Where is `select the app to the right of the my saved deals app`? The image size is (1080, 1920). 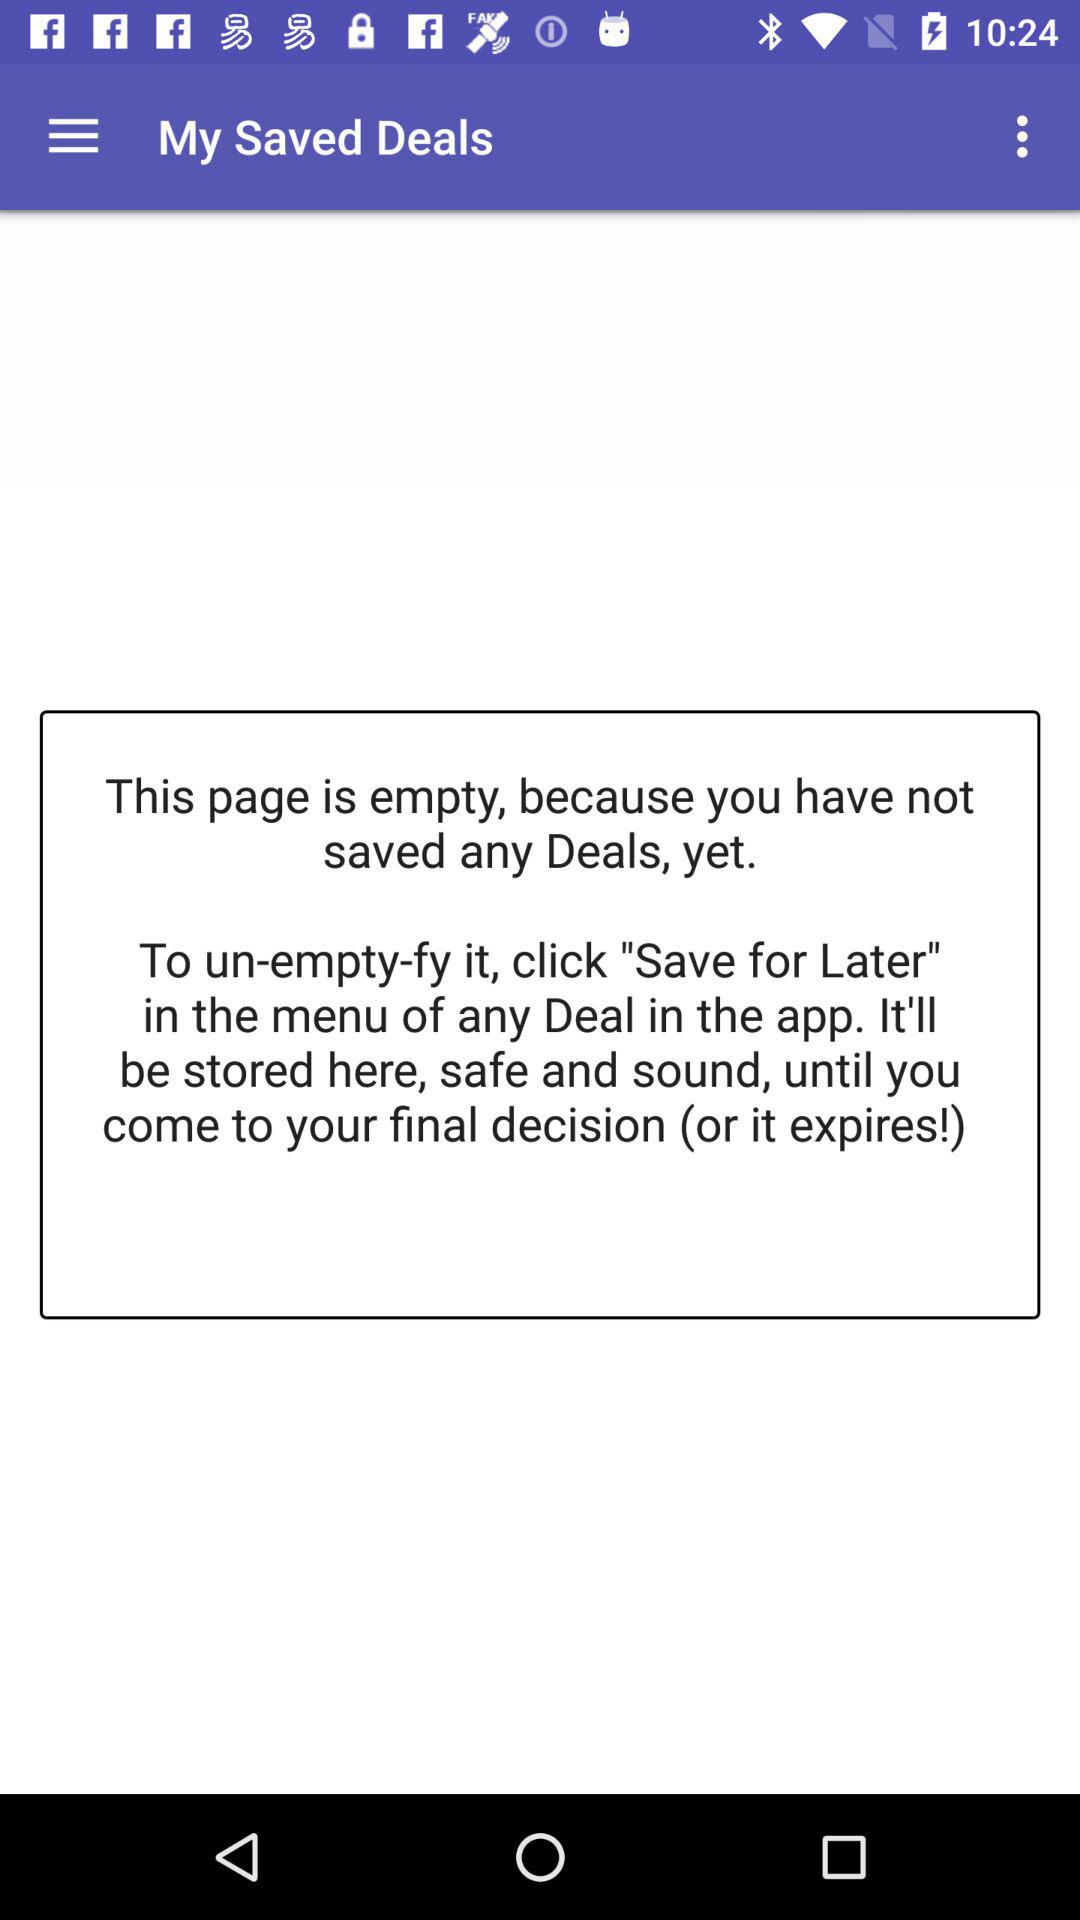 select the app to the right of the my saved deals app is located at coordinates (1028, 136).